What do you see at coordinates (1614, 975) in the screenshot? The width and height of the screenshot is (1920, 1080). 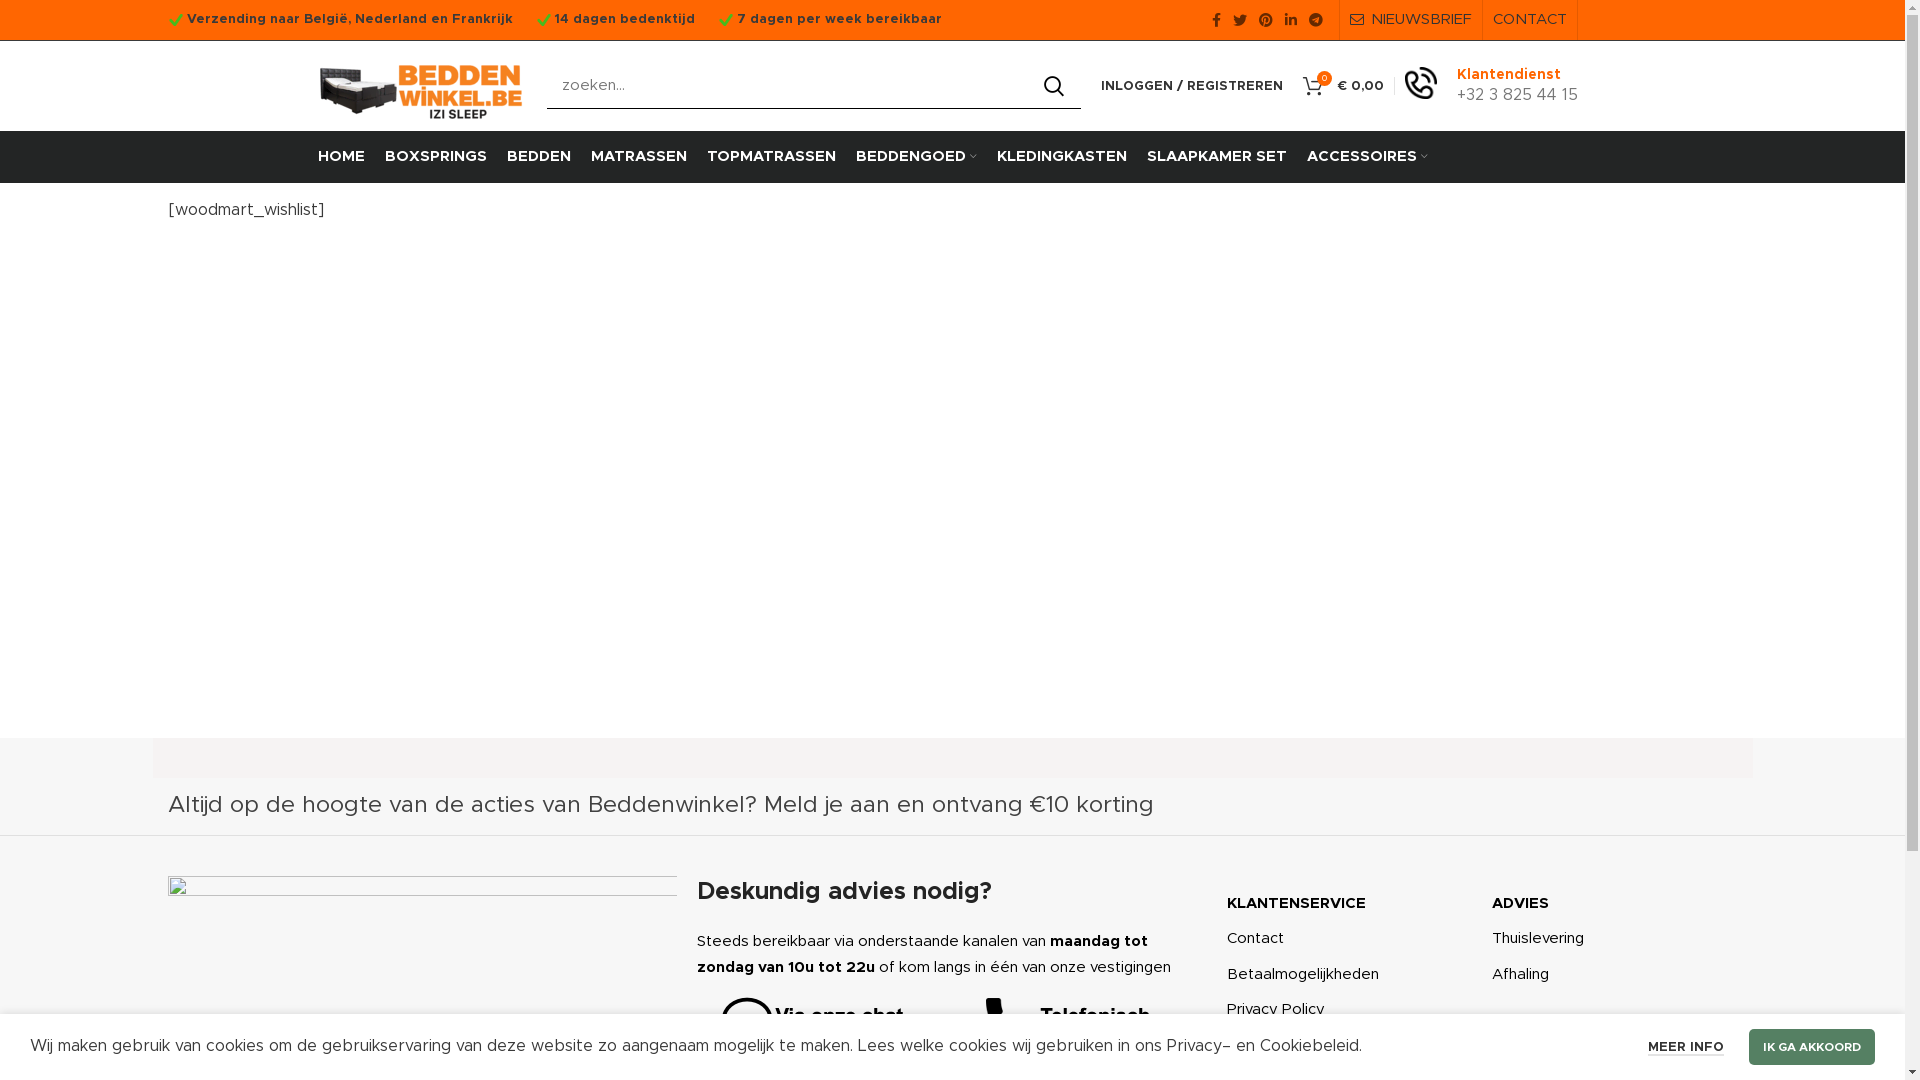 I see `Afhaling` at bounding box center [1614, 975].